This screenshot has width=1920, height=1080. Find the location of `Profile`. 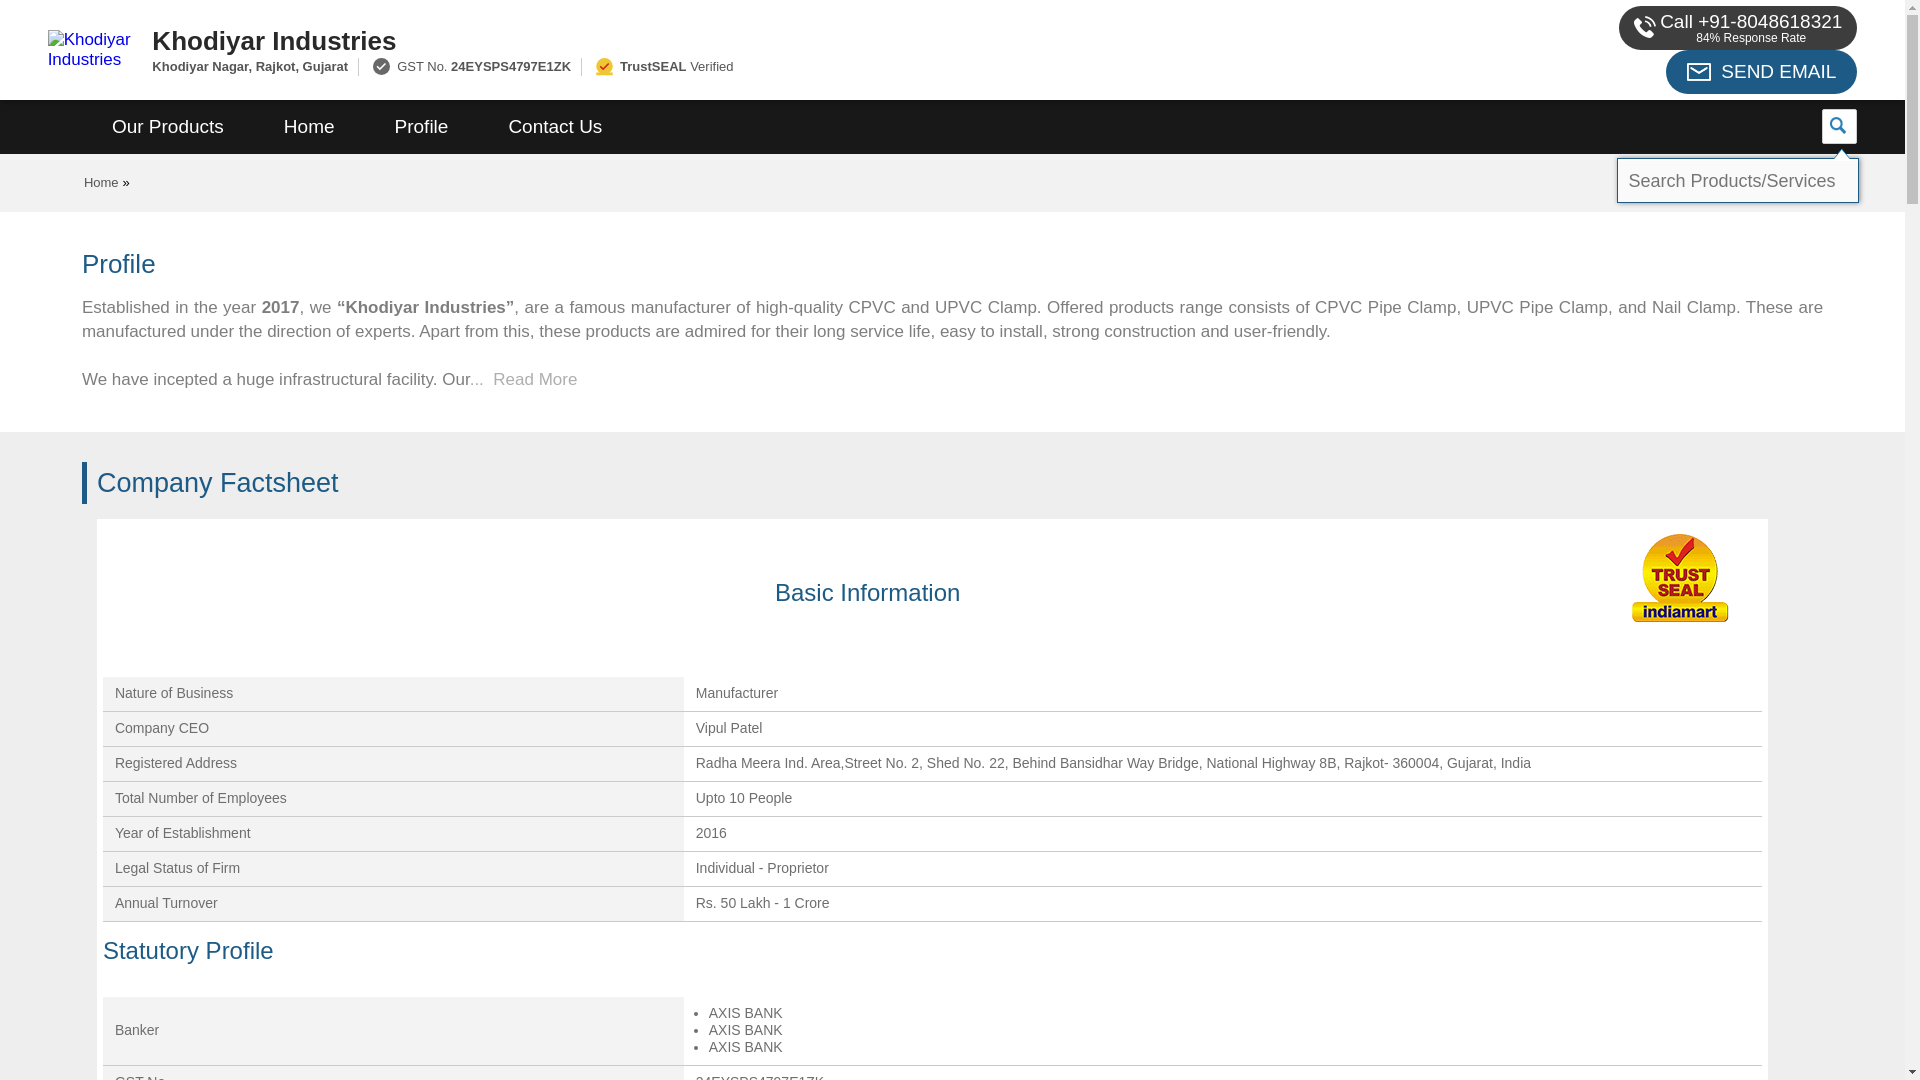

Profile is located at coordinates (421, 127).